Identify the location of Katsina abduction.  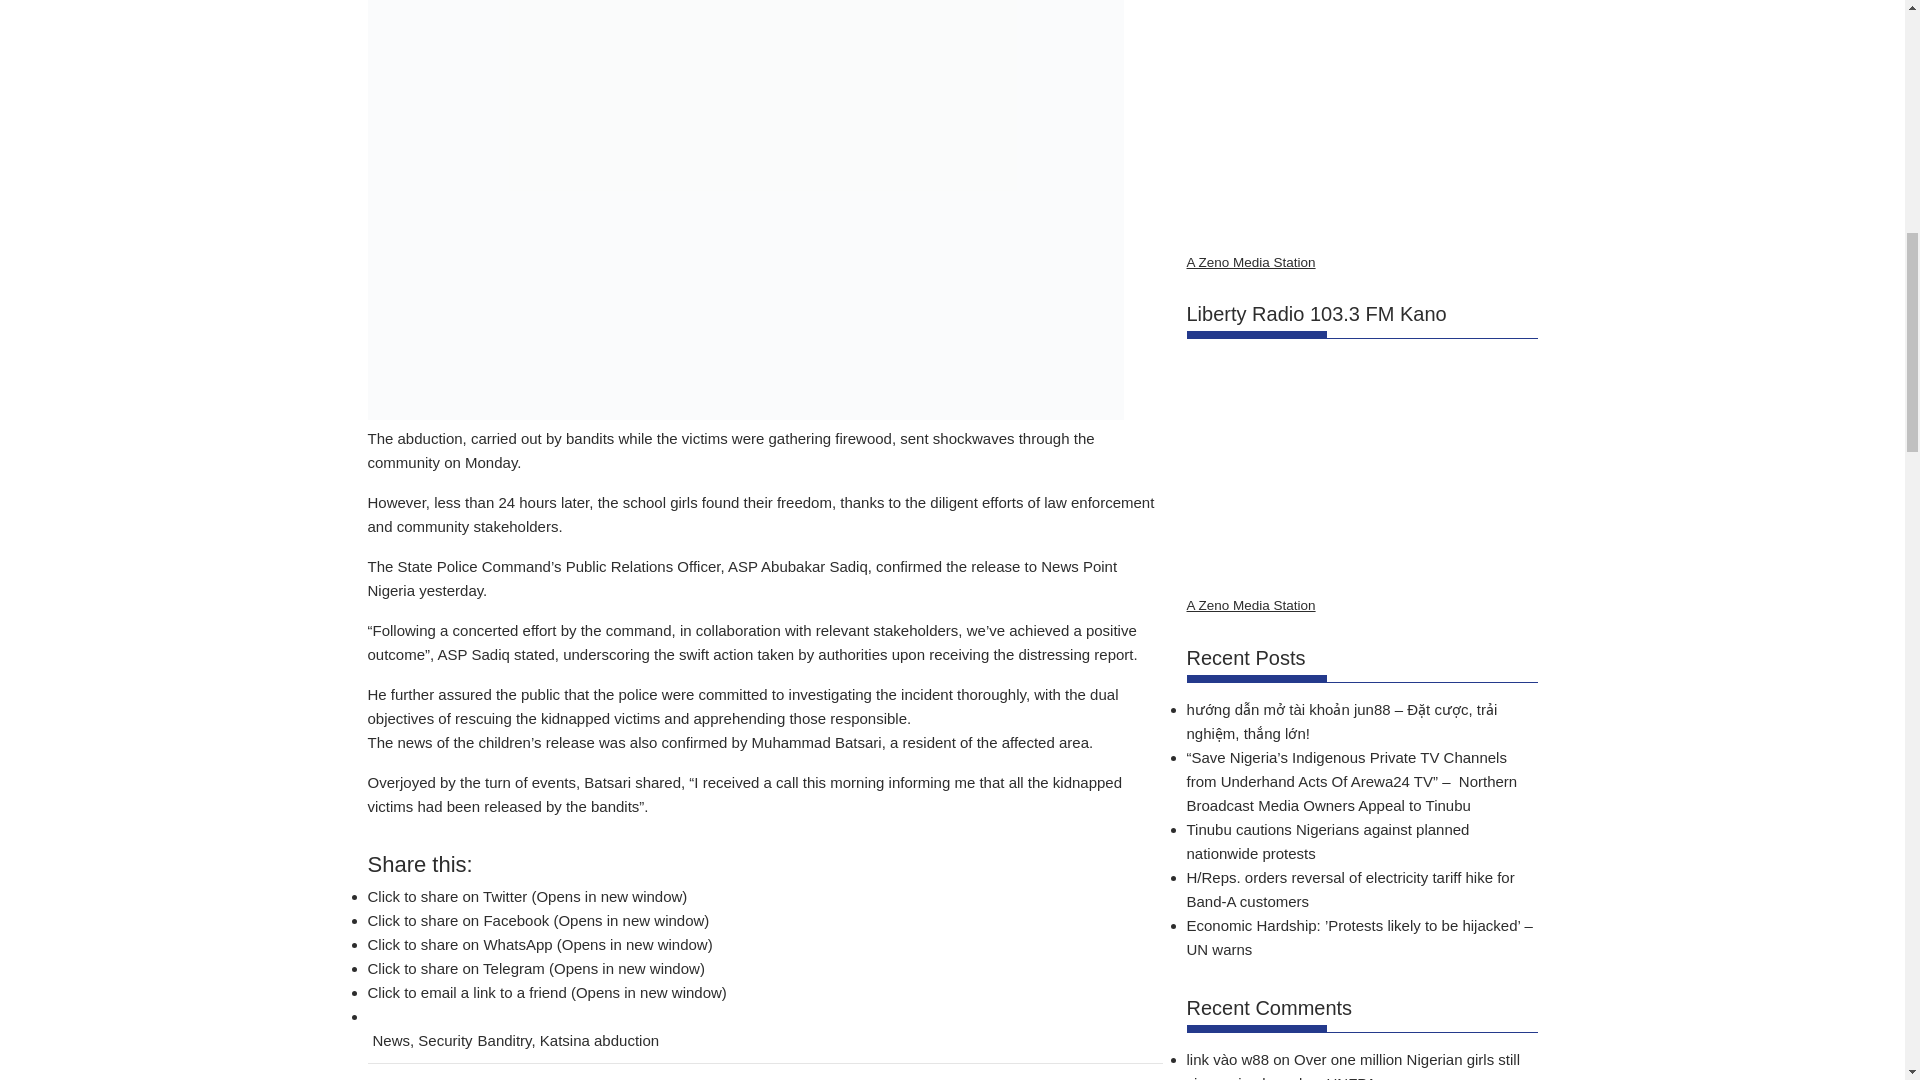
(598, 1040).